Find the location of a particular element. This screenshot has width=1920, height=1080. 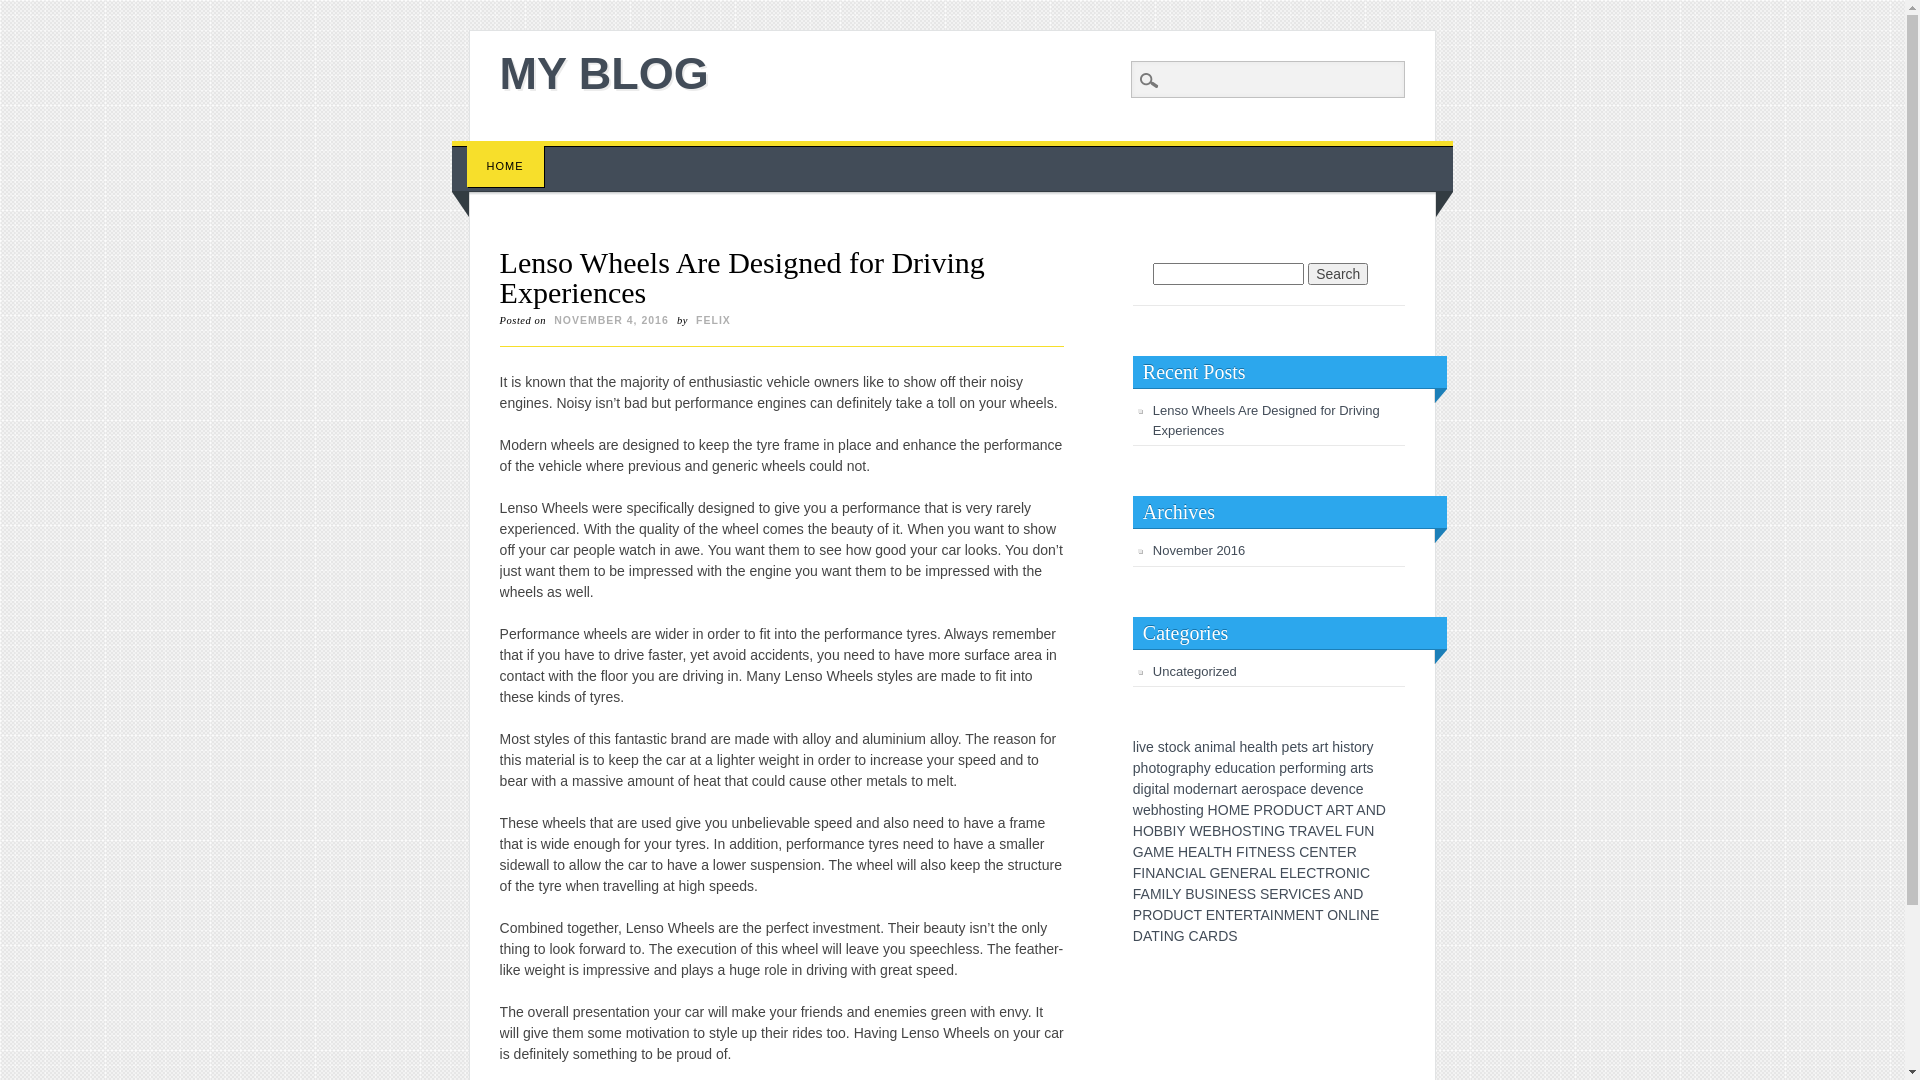

N is located at coordinates (1371, 810).